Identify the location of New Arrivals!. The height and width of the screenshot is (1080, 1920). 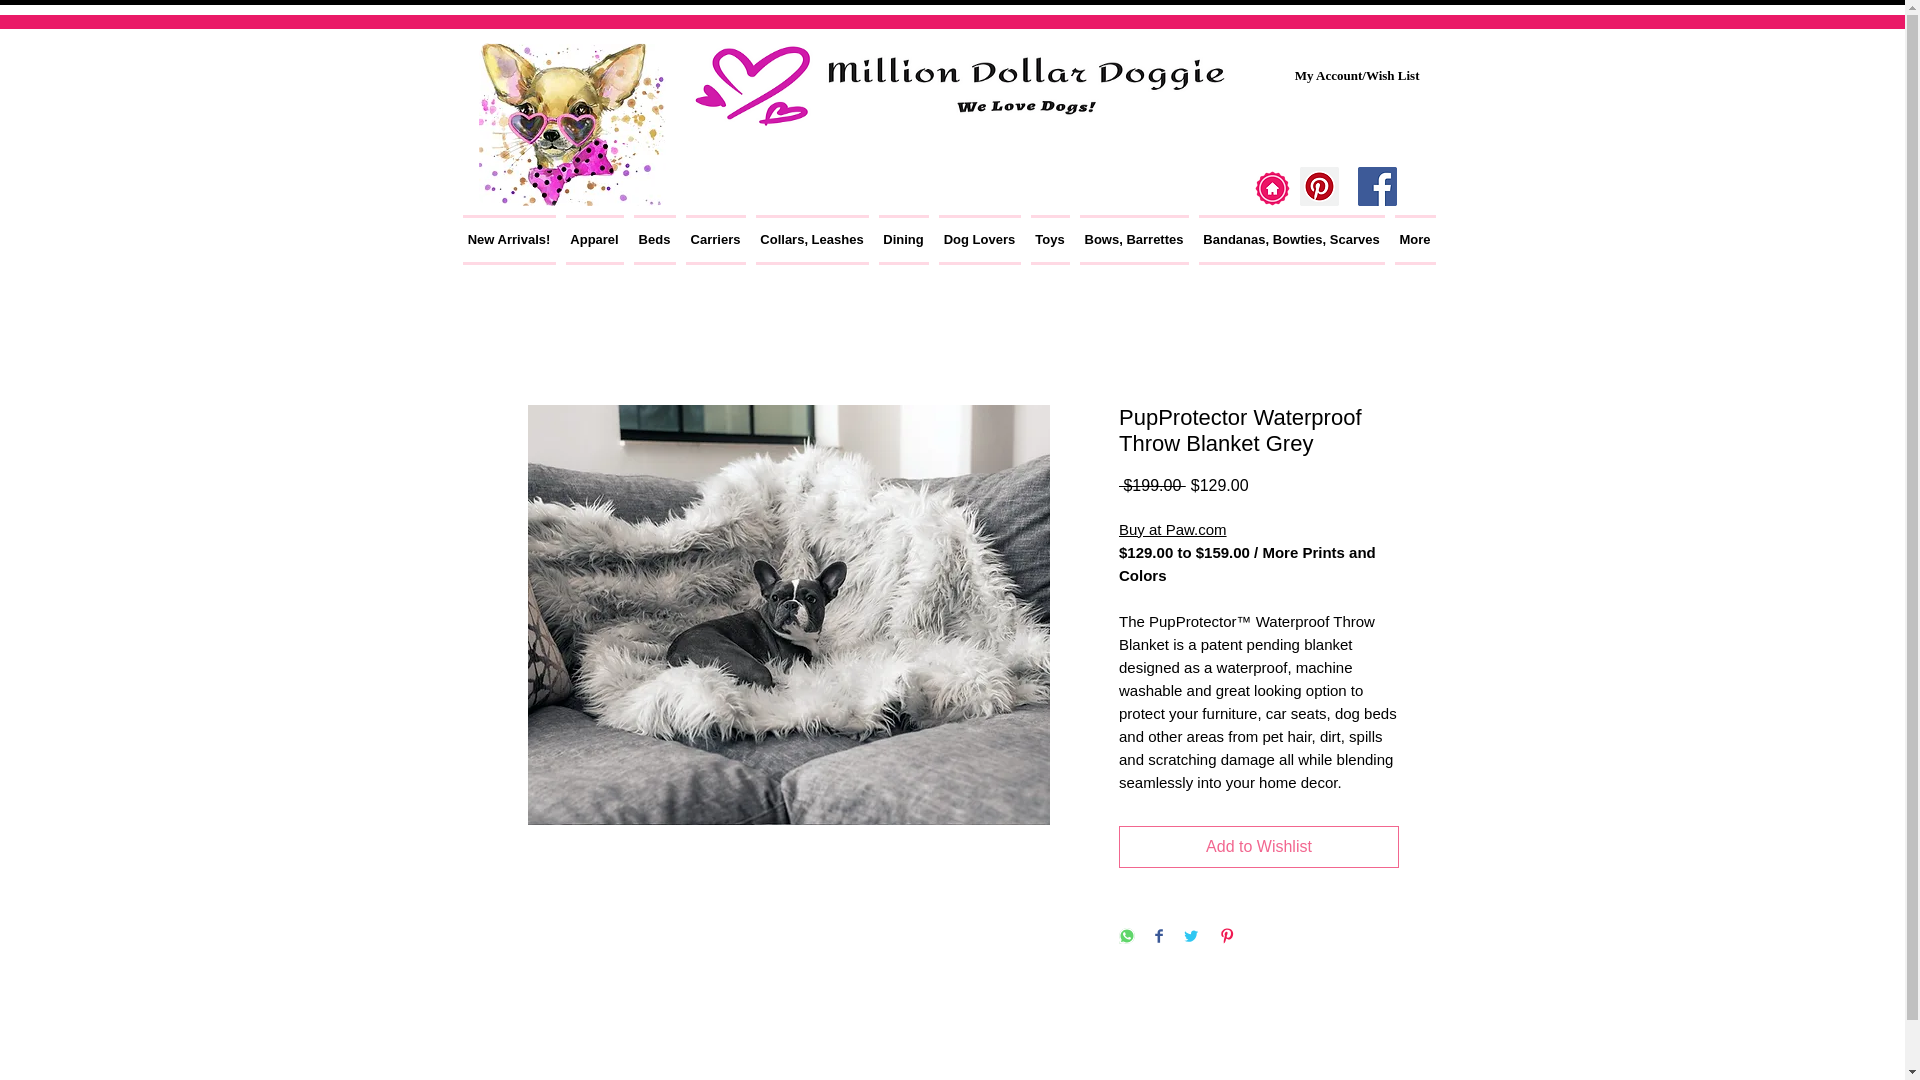
(511, 239).